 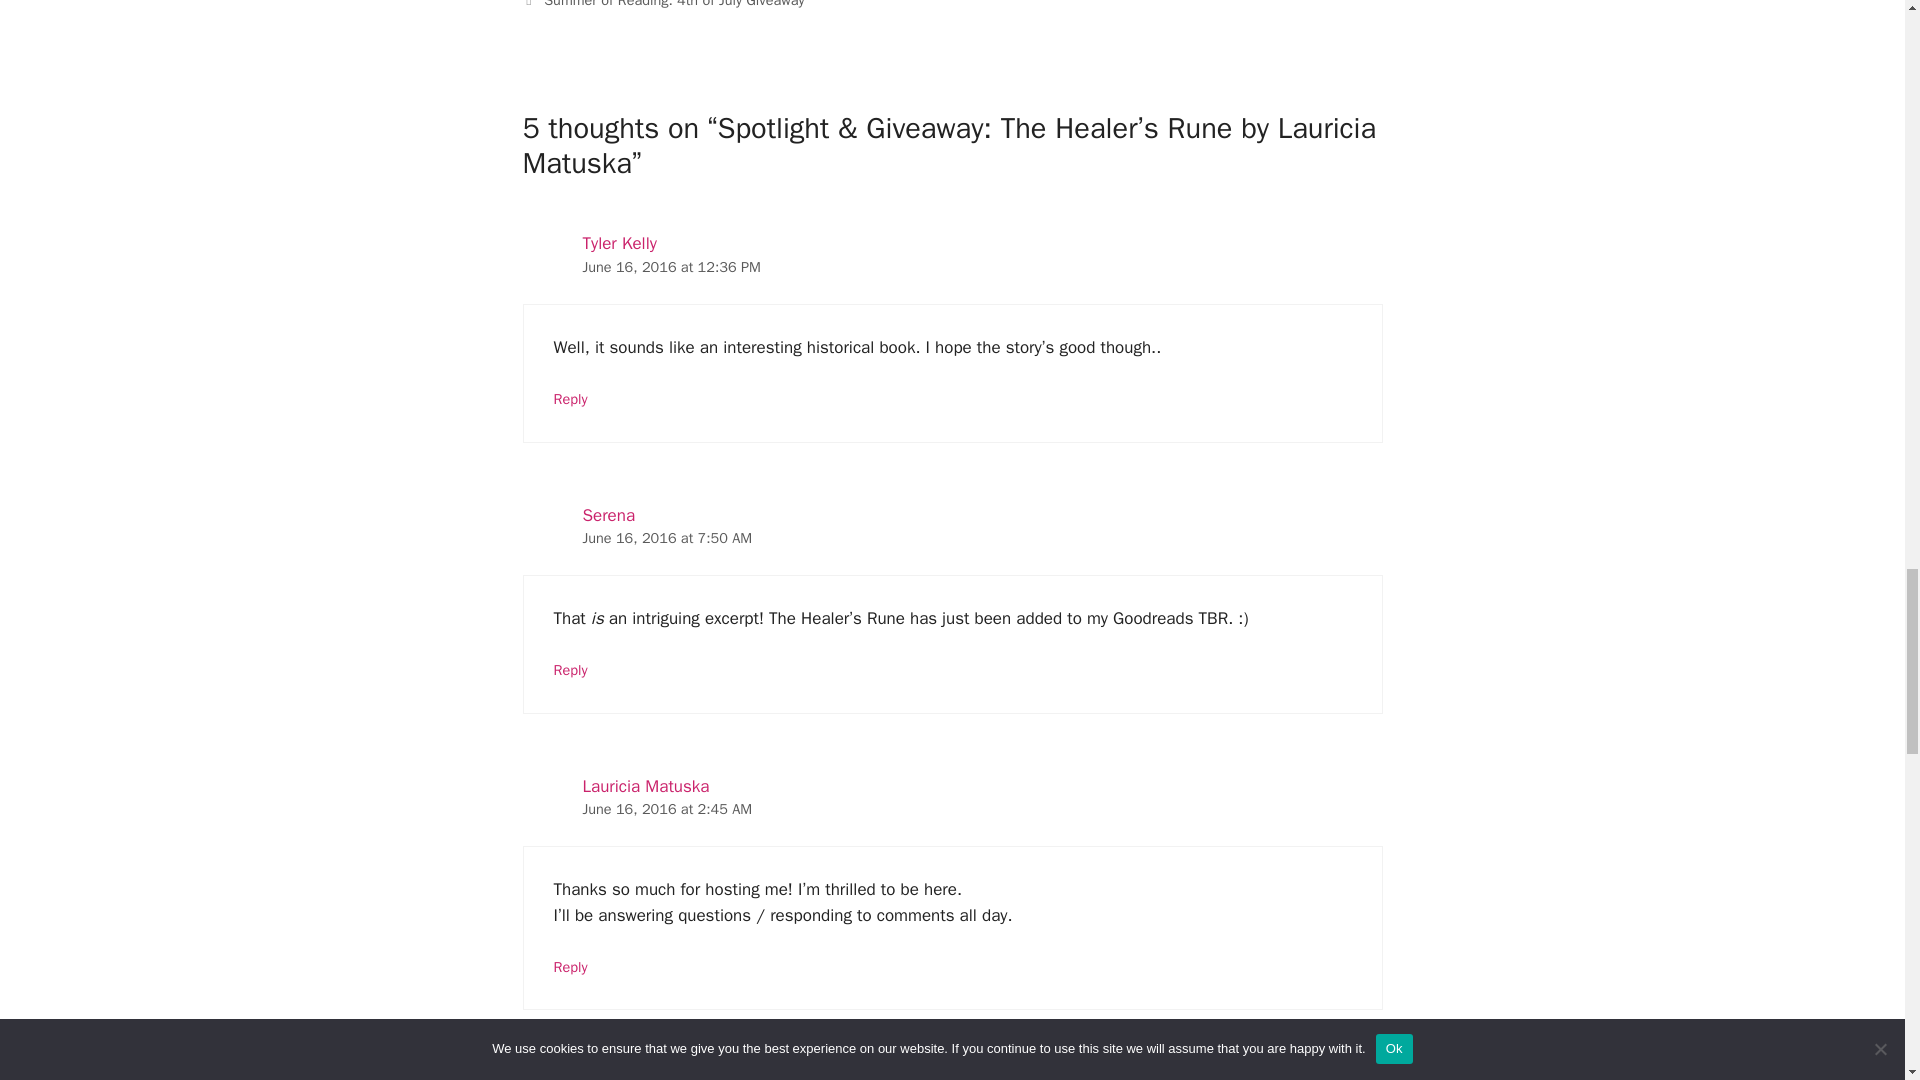 I want to click on Tyler Kelly, so click(x=618, y=243).